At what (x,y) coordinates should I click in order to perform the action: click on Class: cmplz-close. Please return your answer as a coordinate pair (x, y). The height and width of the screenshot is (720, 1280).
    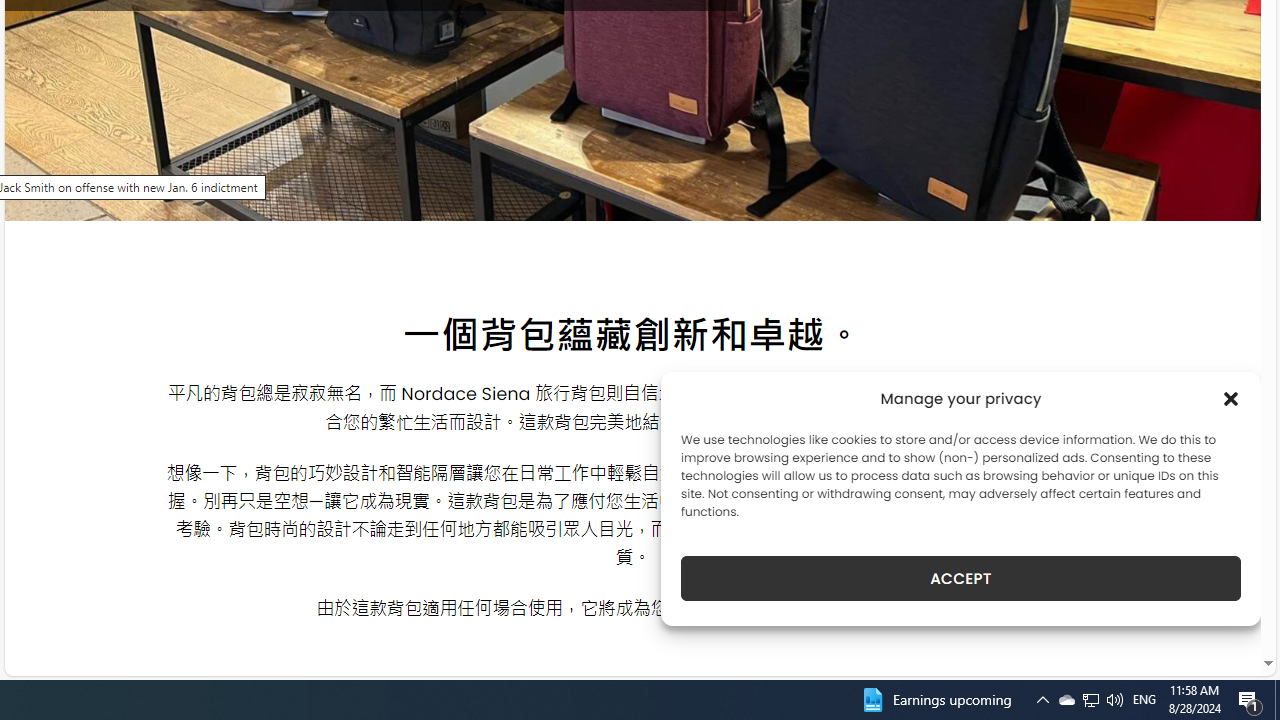
    Looking at the image, I should click on (1231, 398).